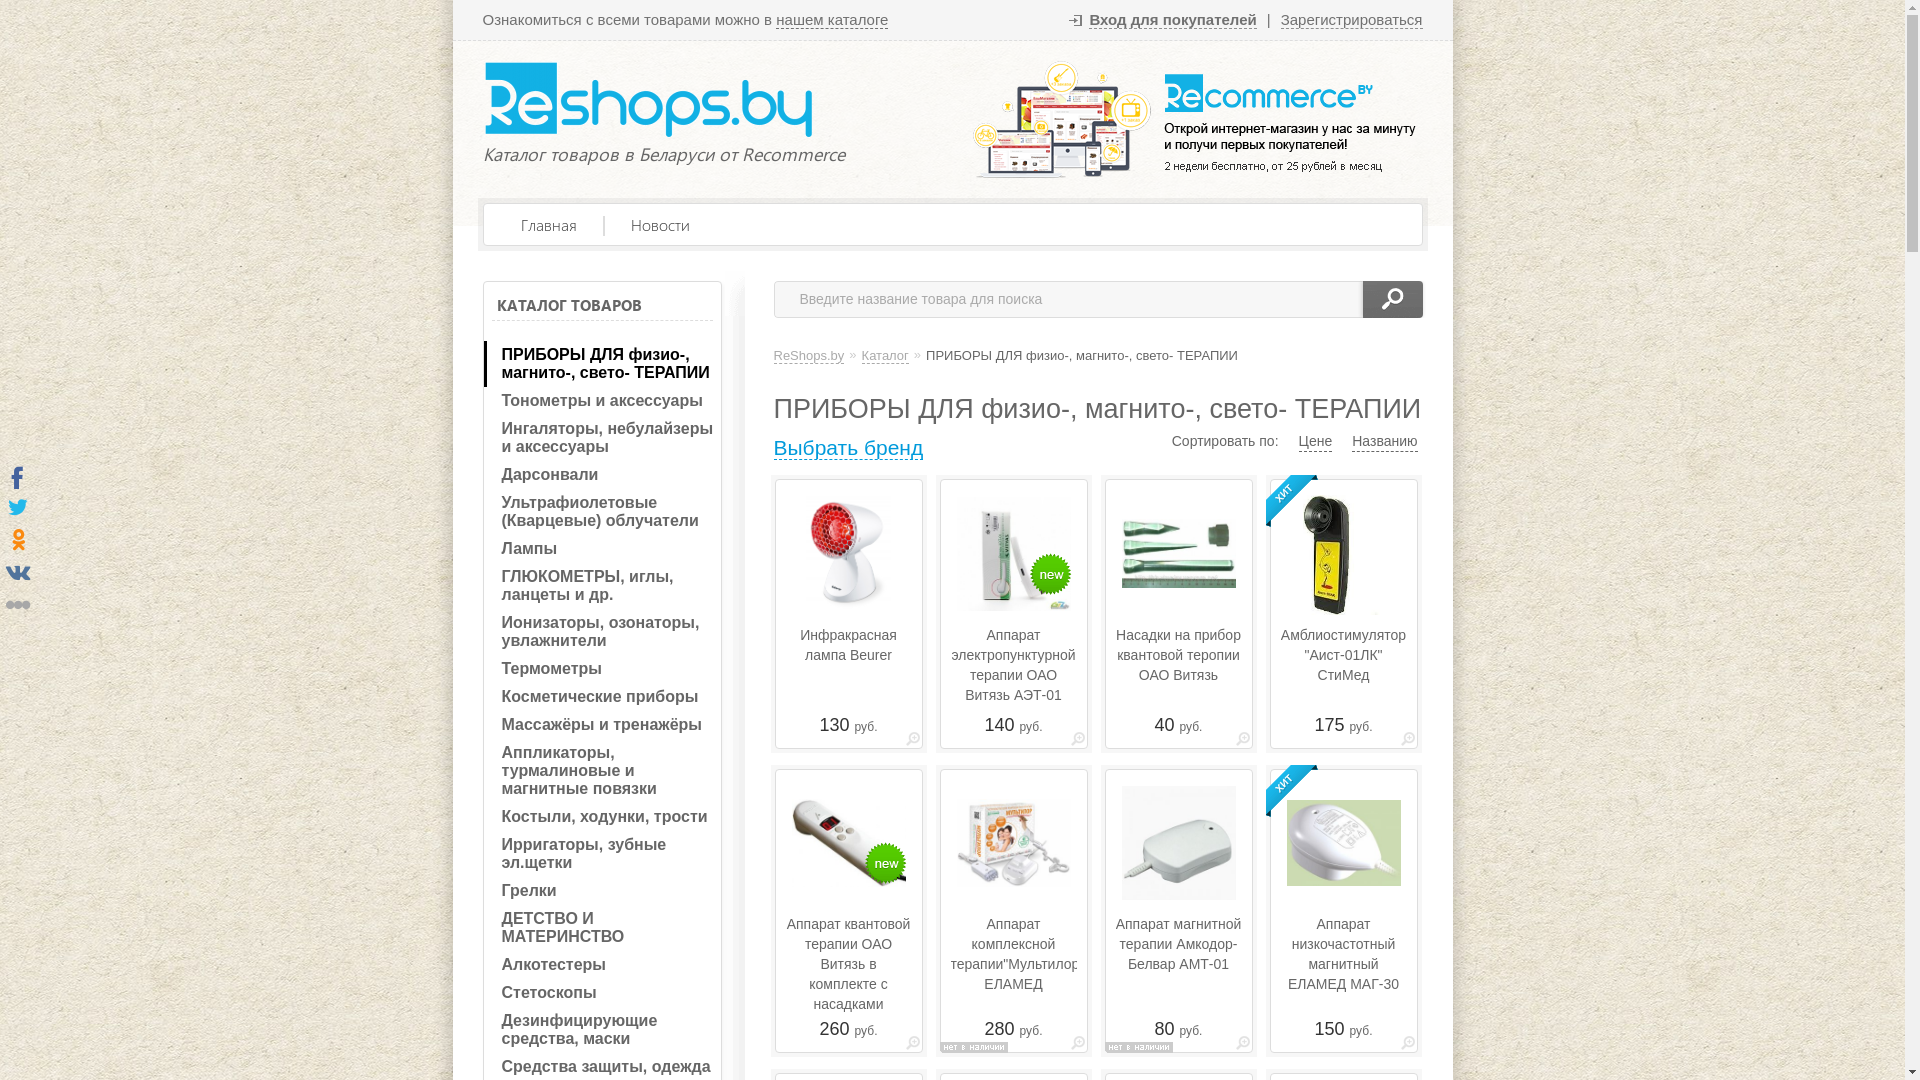  What do you see at coordinates (1392, 300) in the screenshot?
I see ` ` at bounding box center [1392, 300].